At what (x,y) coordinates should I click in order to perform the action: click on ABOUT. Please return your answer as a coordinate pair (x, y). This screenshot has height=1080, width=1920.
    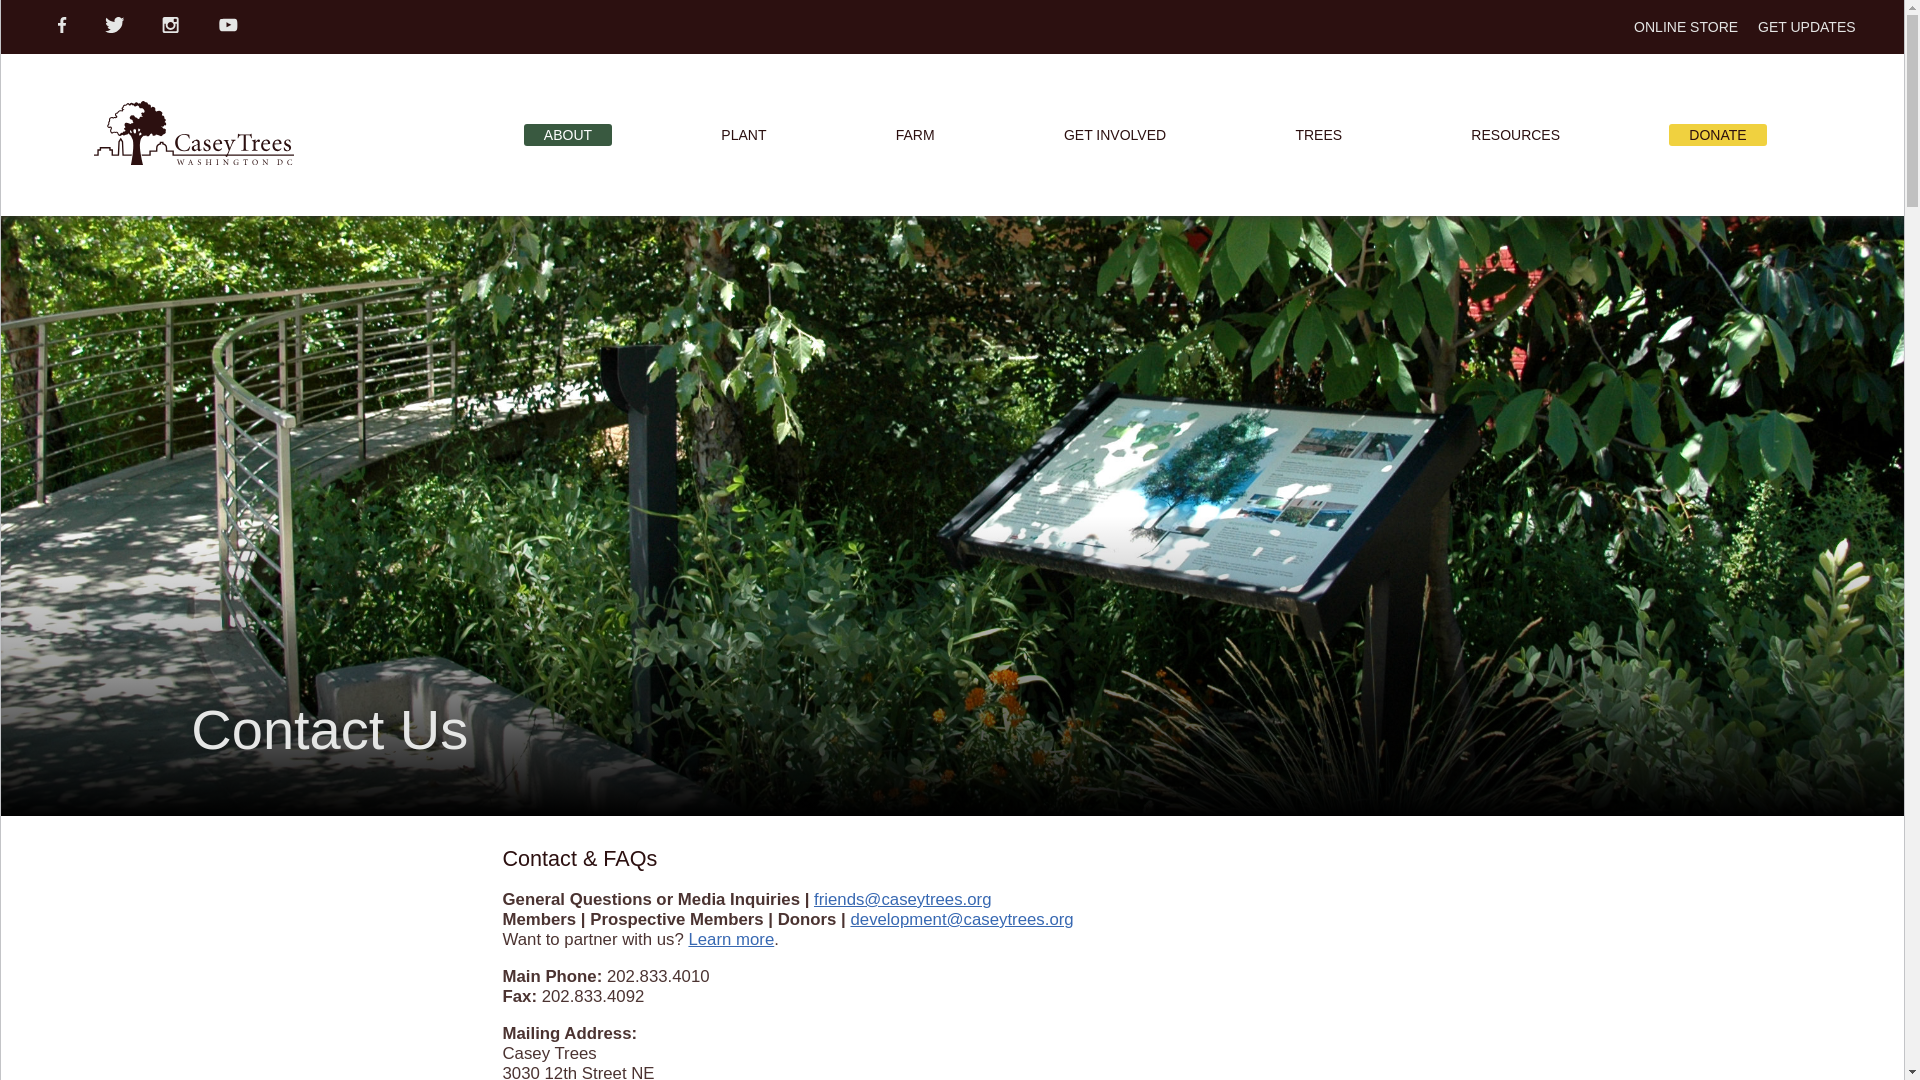
    Looking at the image, I should click on (568, 134).